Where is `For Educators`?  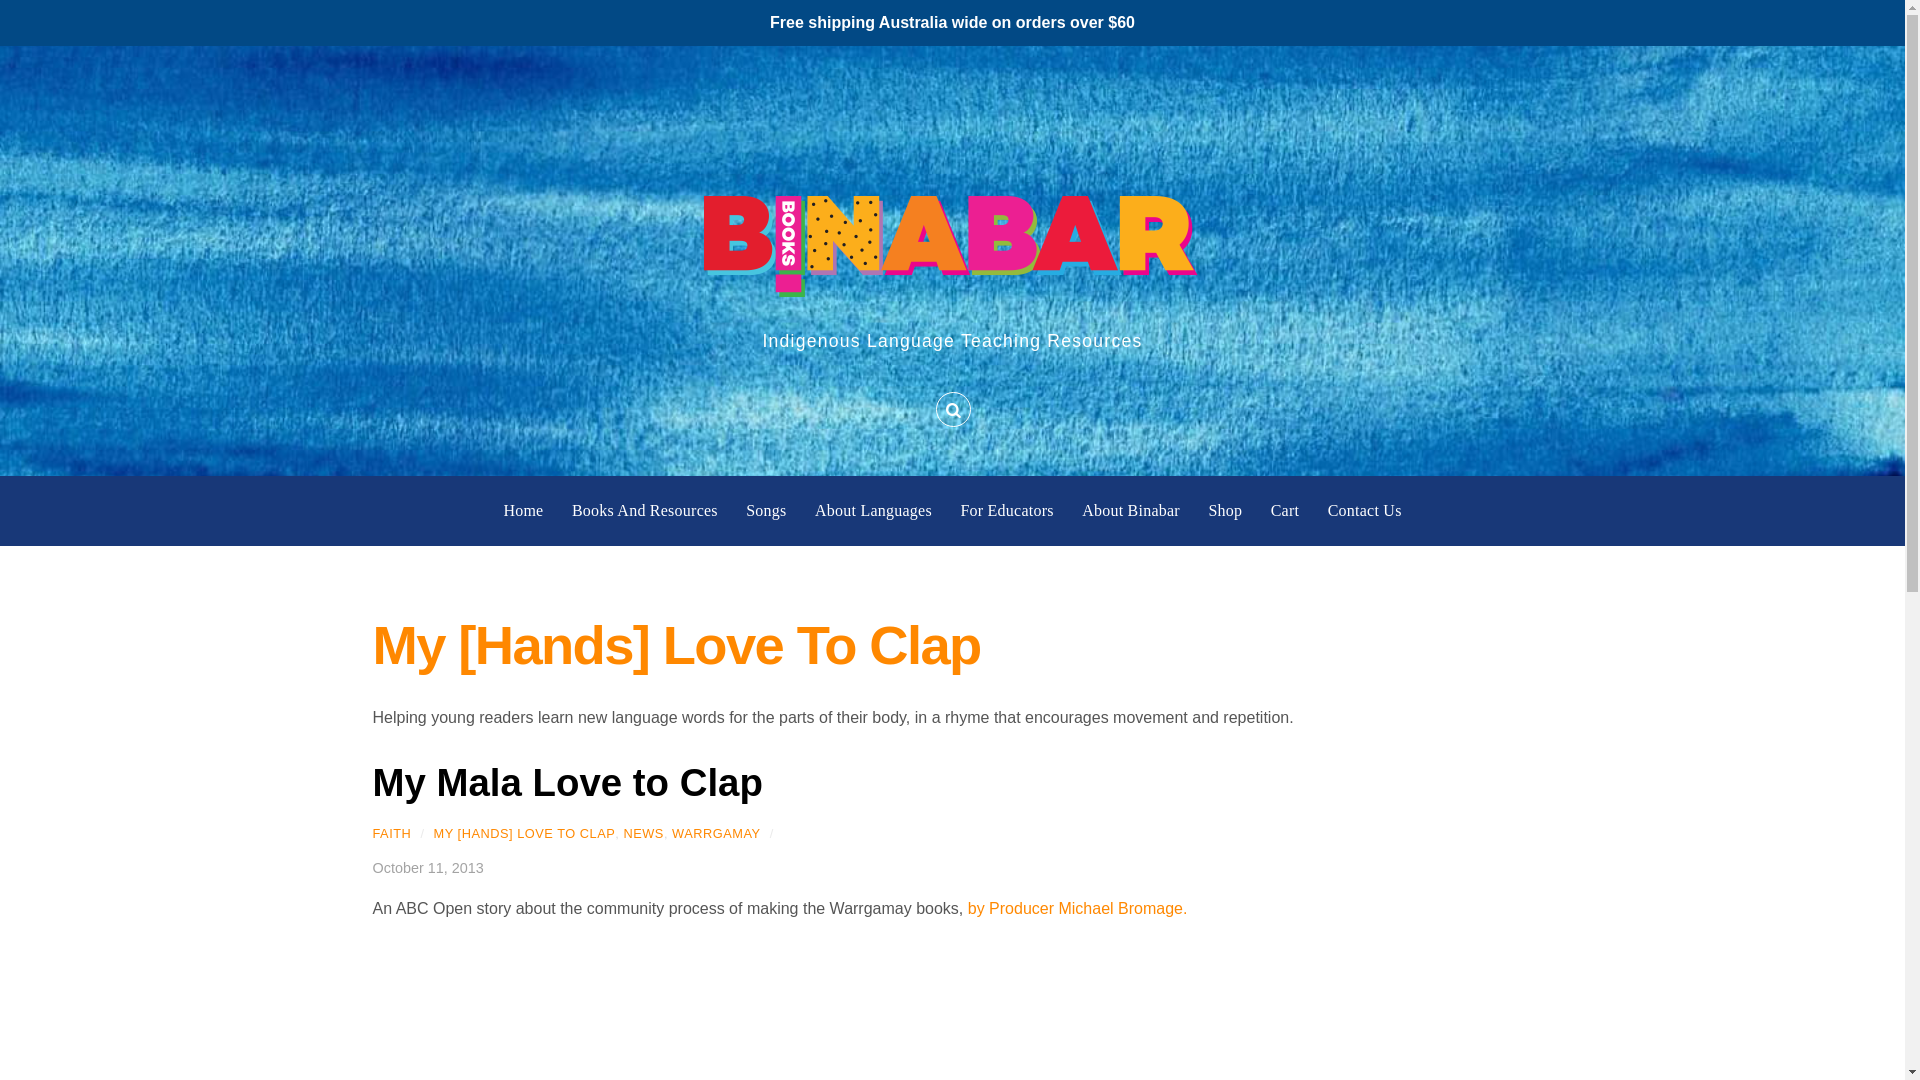
For Educators is located at coordinates (1006, 511).